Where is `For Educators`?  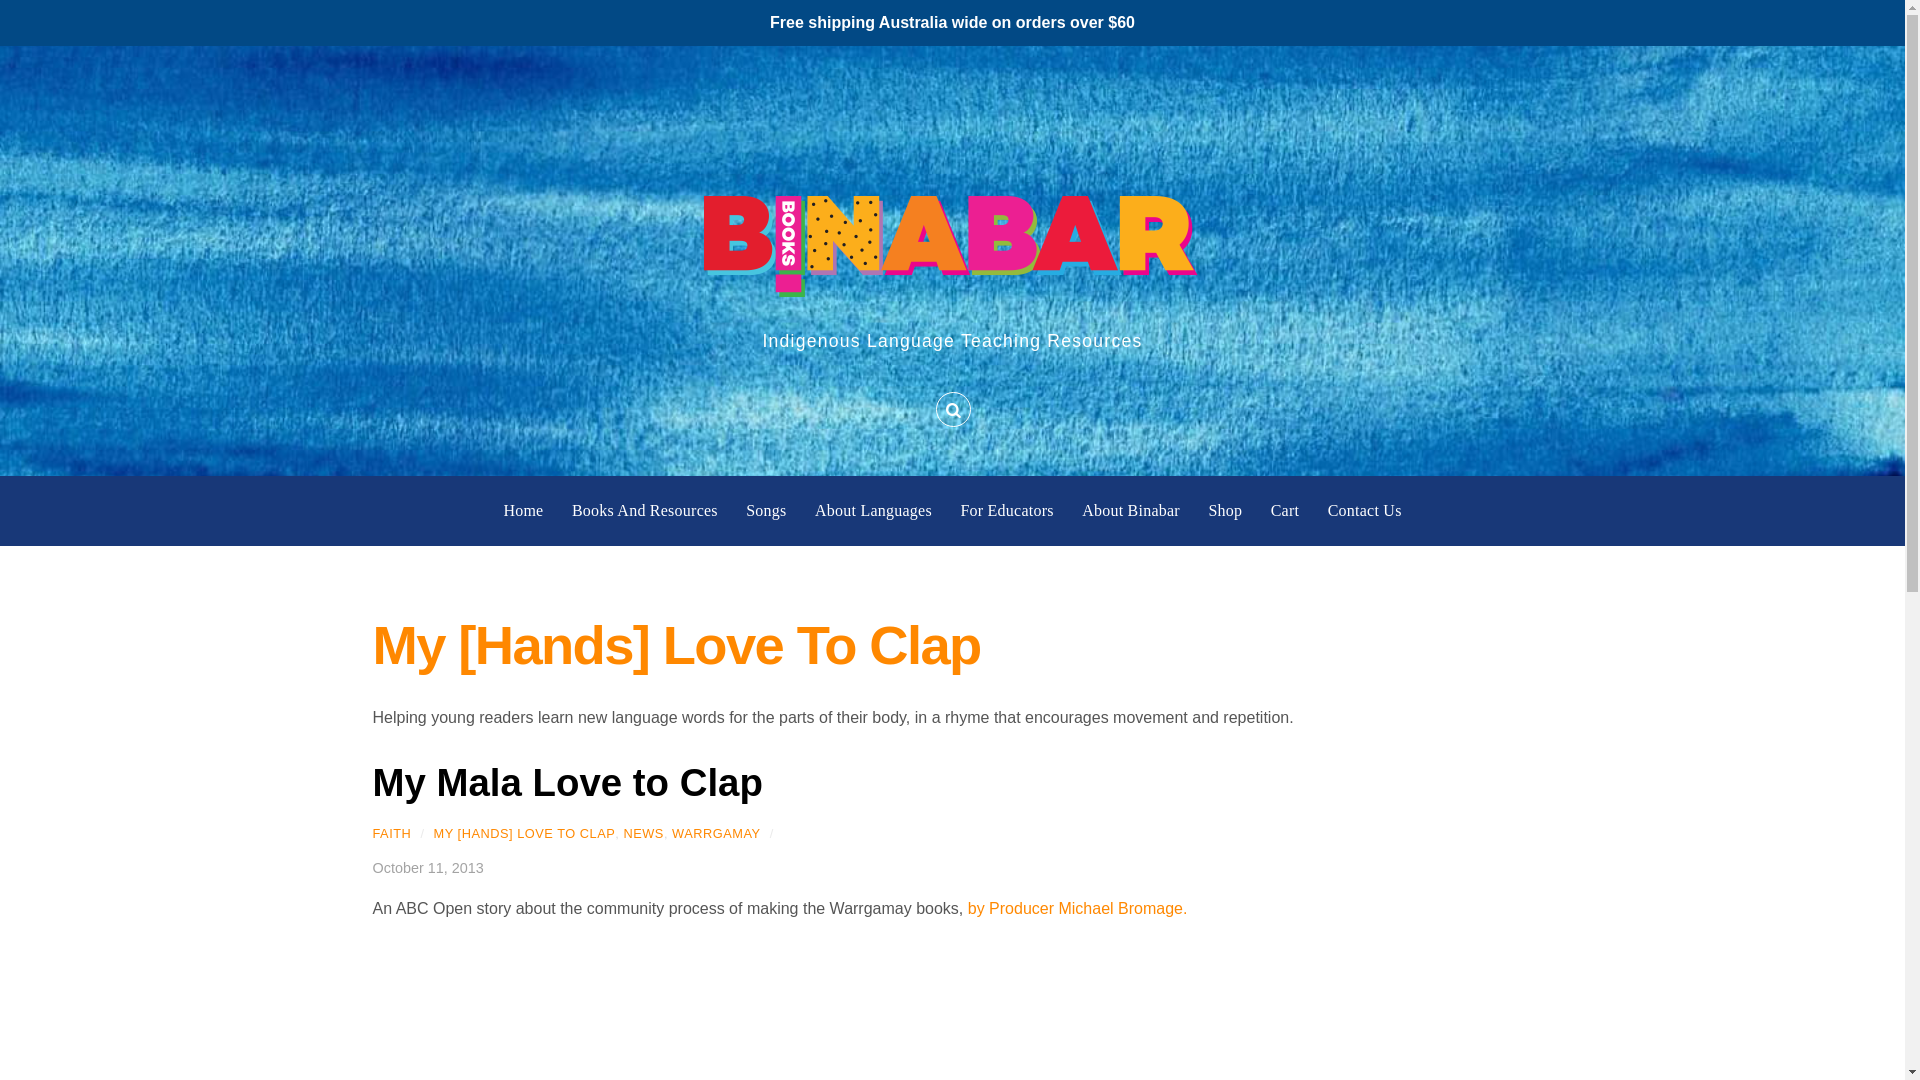
For Educators is located at coordinates (1006, 511).